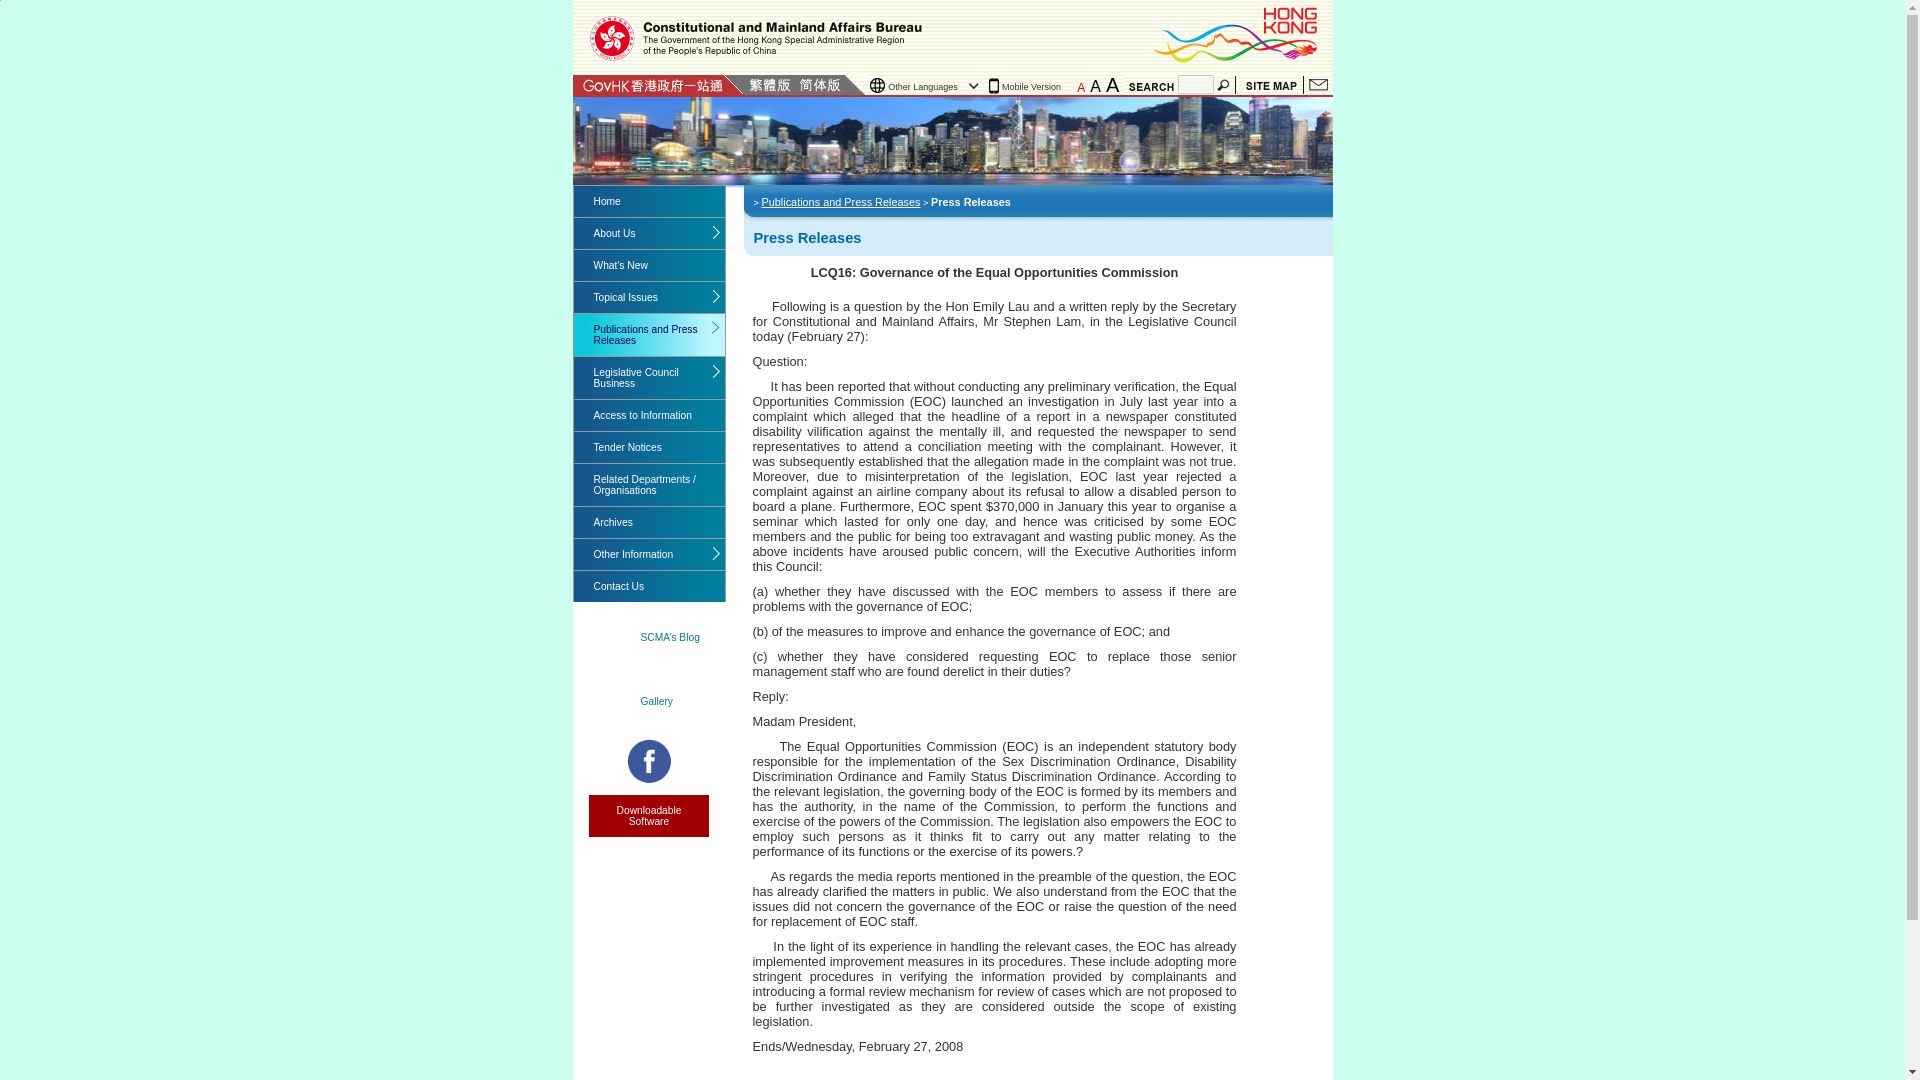  Describe the element at coordinates (650, 234) in the screenshot. I see `About Us` at that location.